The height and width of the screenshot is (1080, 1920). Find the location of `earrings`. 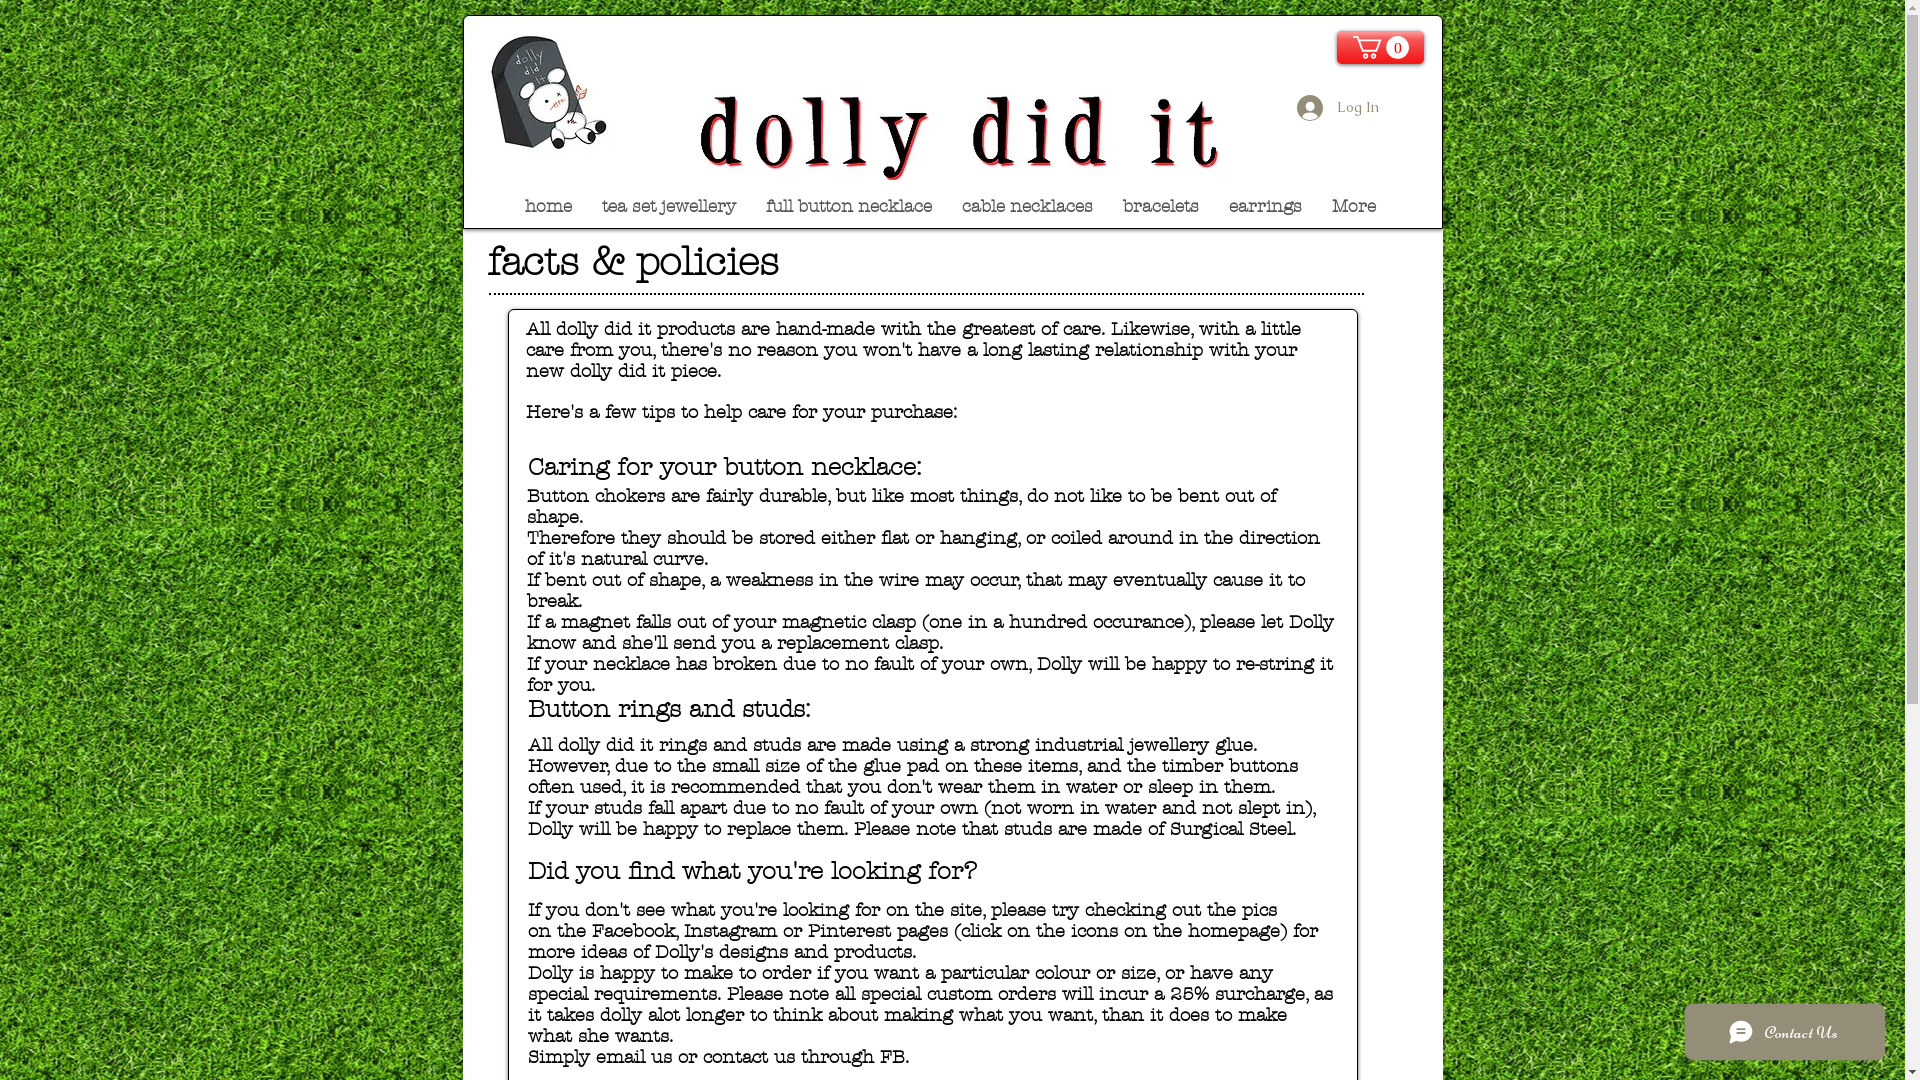

earrings is located at coordinates (1266, 205).